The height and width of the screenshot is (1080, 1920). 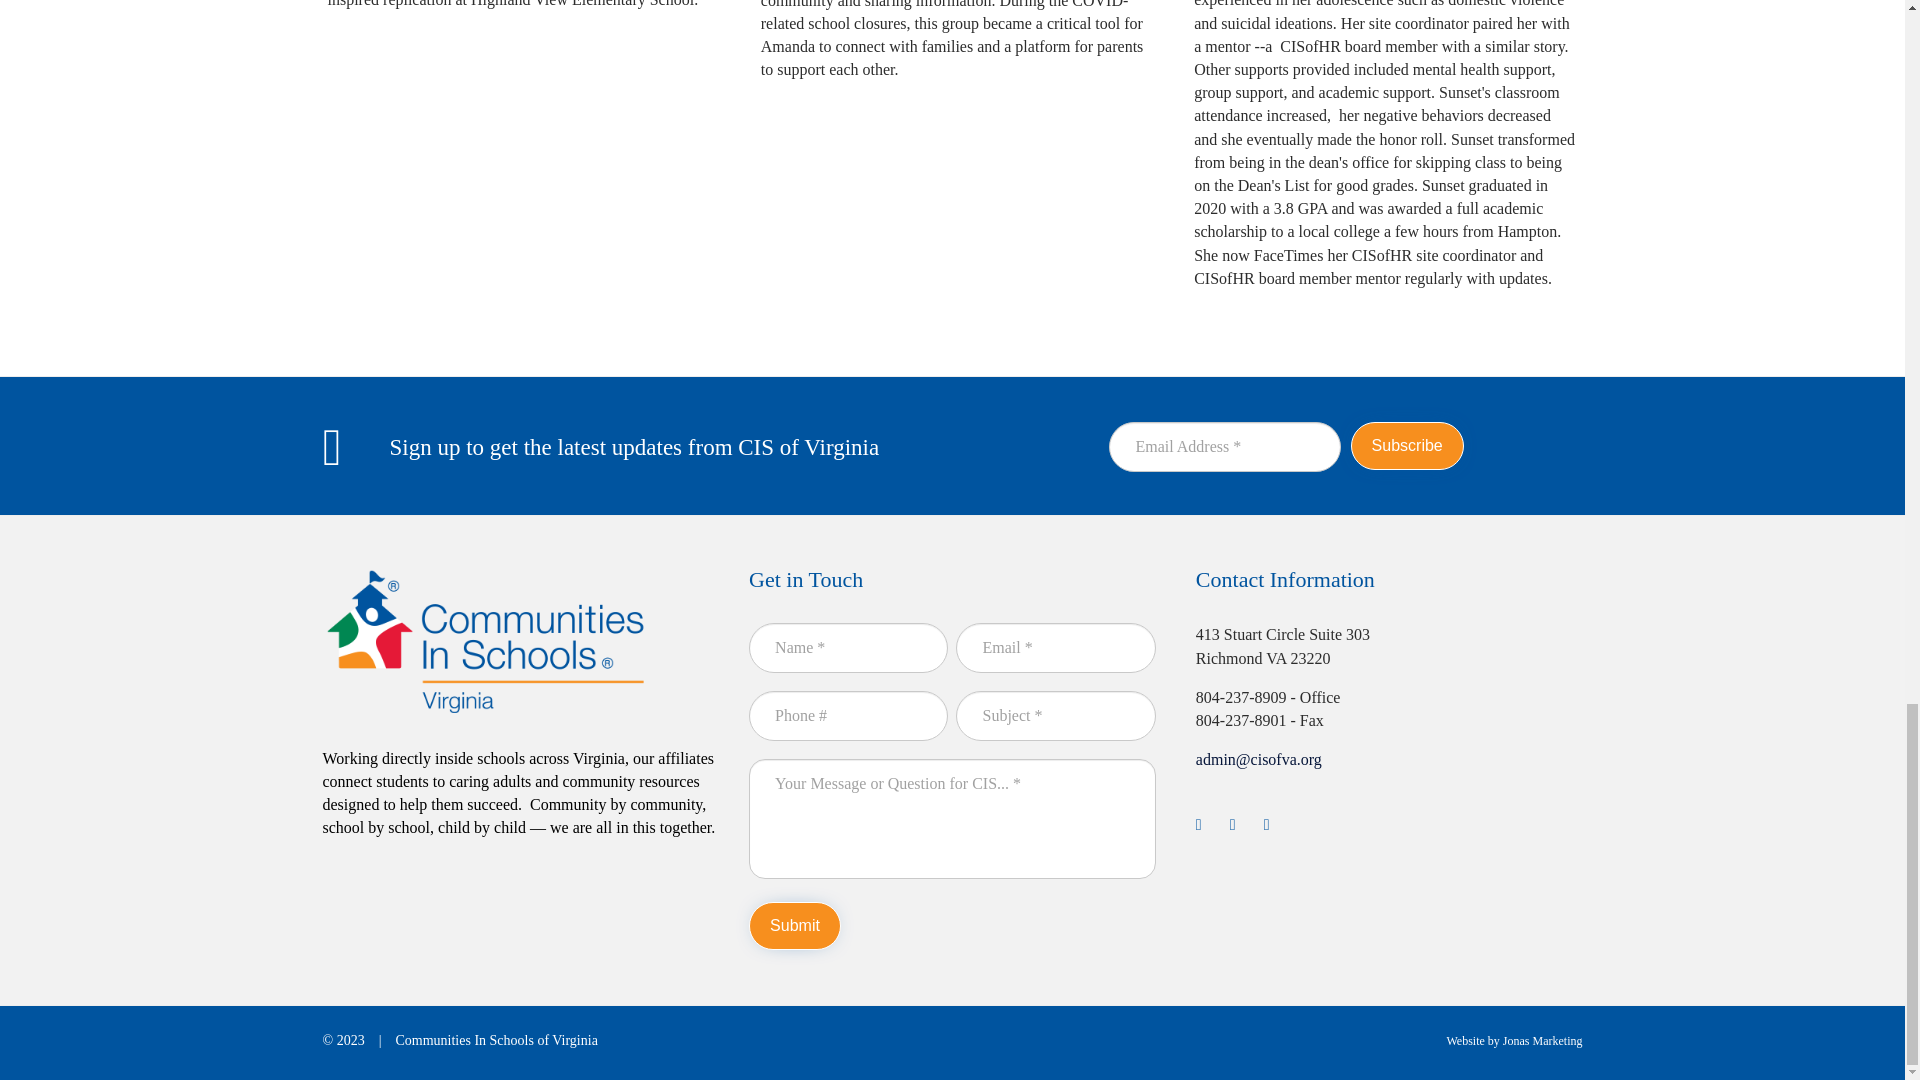 I want to click on CIS of Virginia, so click(x=485, y=641).